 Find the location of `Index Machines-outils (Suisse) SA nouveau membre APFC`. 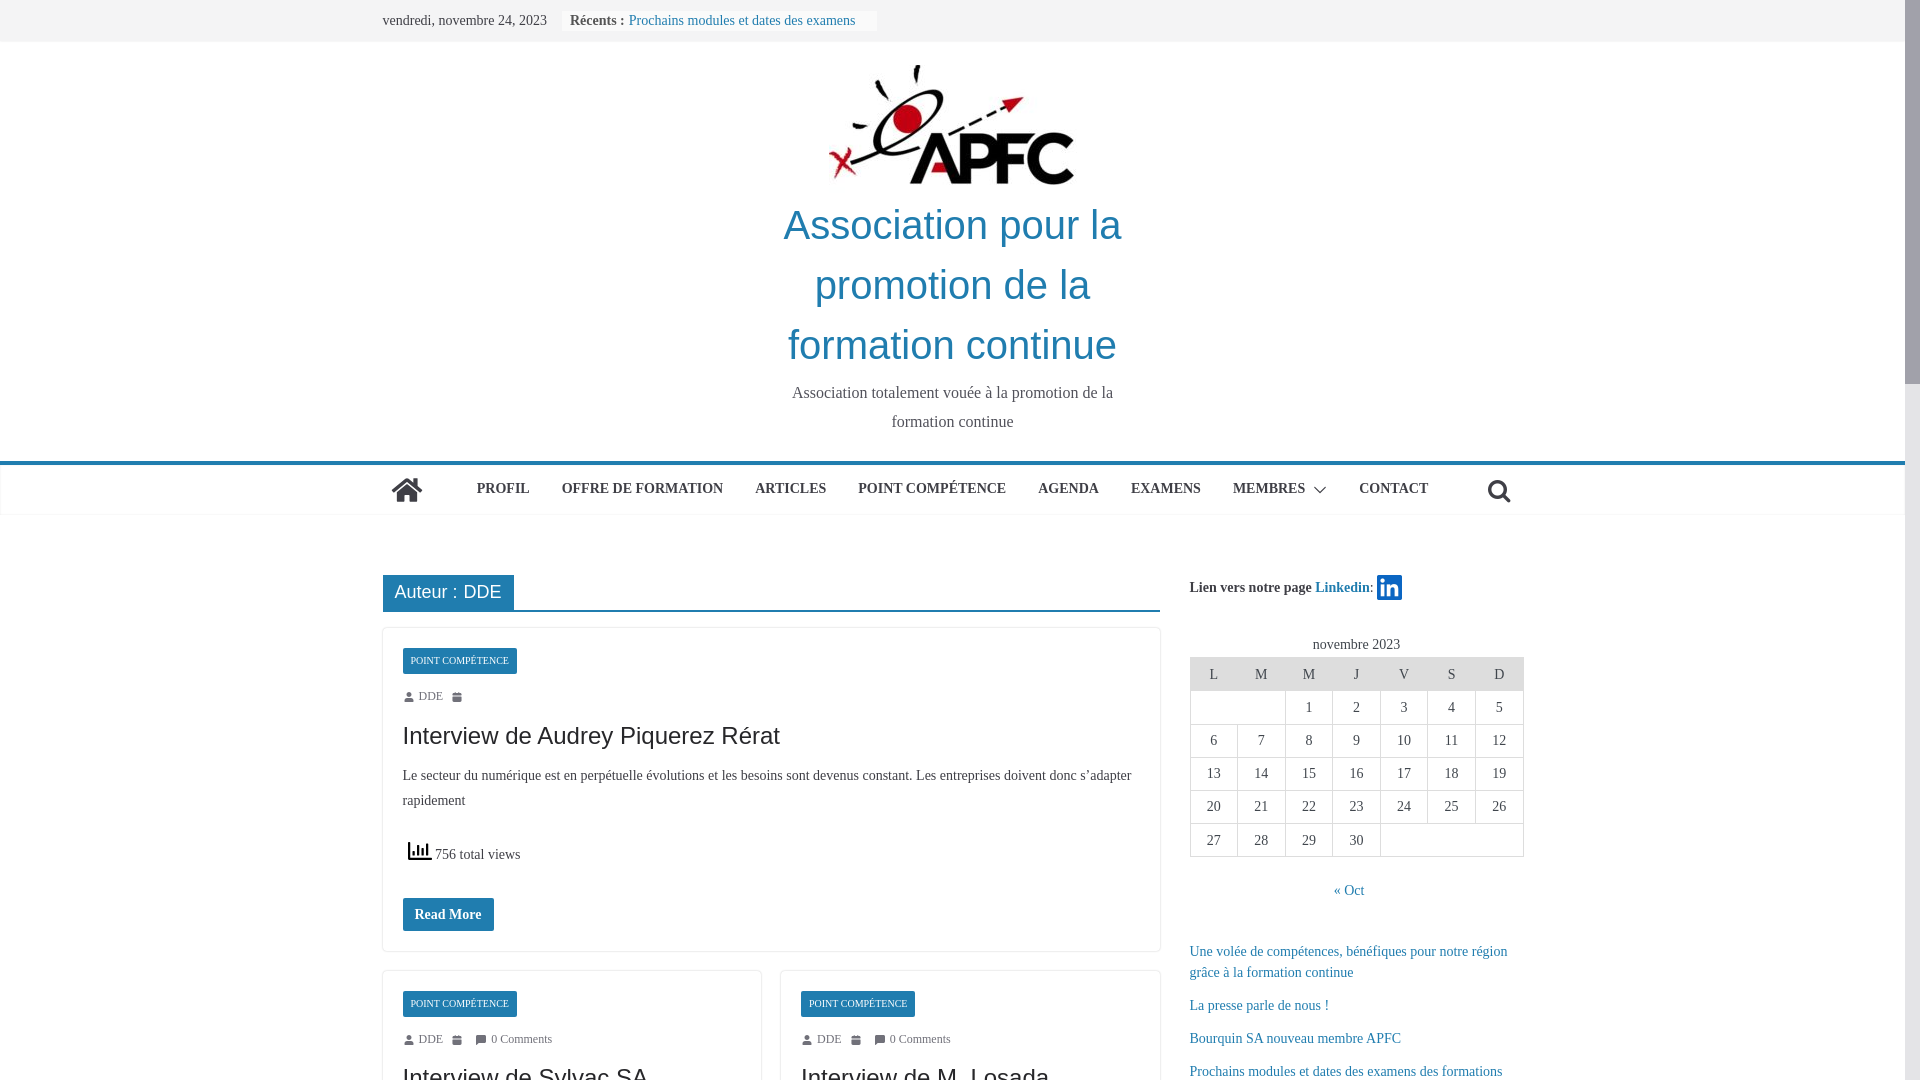

Index Machines-outils (Suisse) SA nouveau membre APFC is located at coordinates (726, 30).